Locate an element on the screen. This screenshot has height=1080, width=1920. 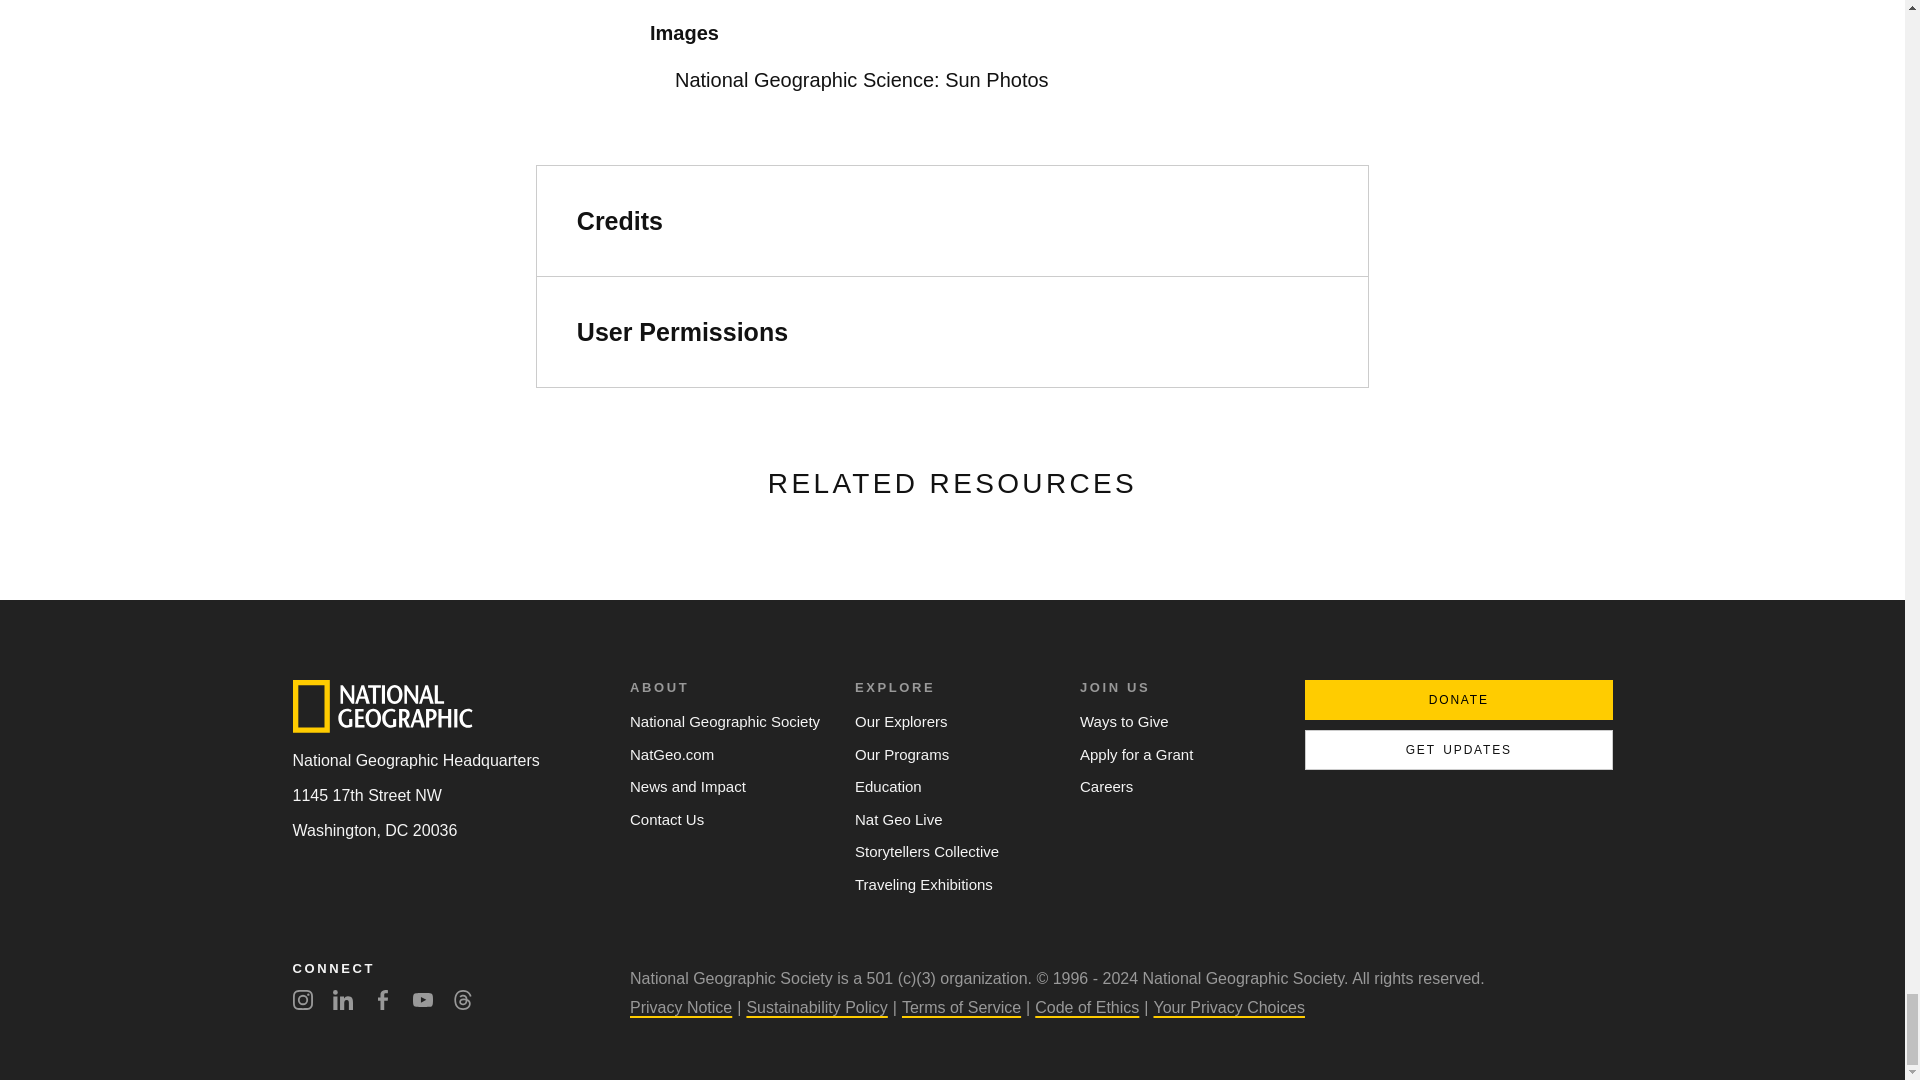
National Geographic Society is located at coordinates (727, 722).